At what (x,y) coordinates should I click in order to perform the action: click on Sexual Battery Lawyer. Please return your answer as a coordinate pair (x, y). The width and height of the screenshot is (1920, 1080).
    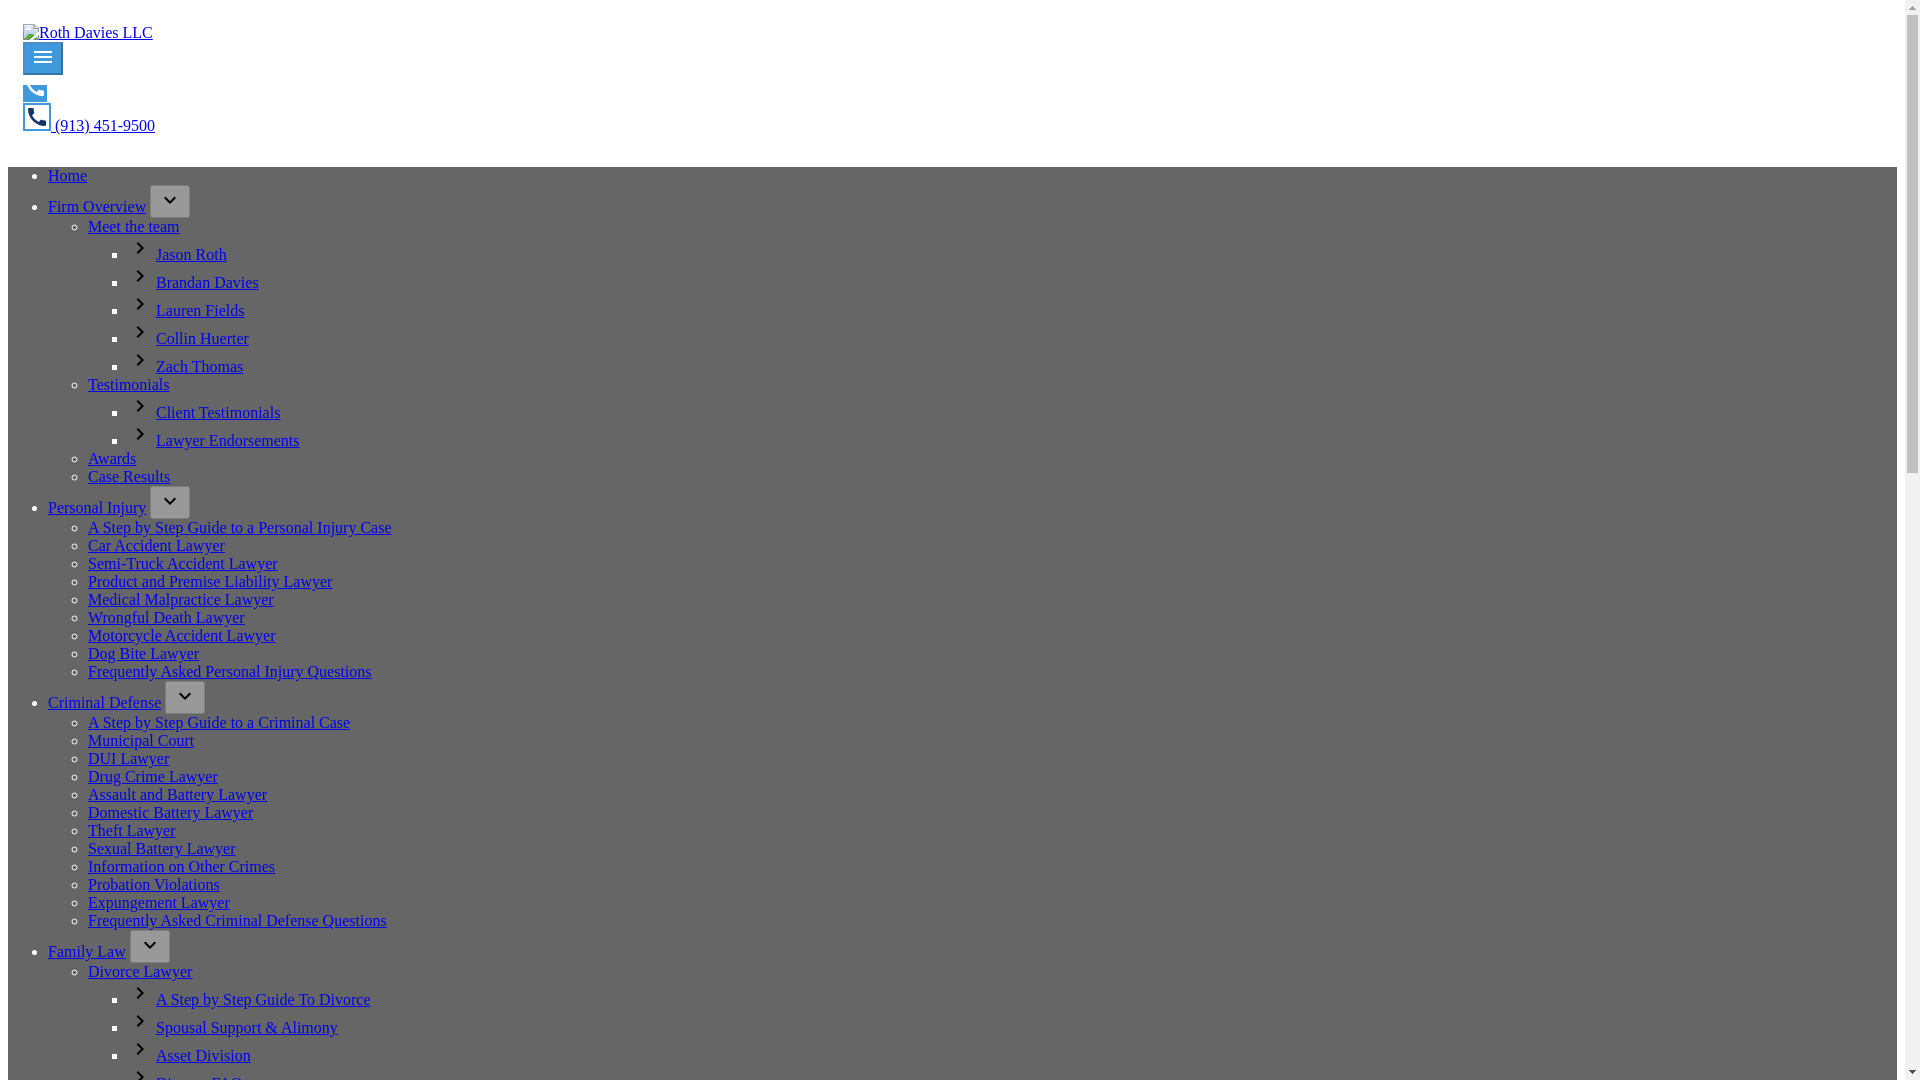
    Looking at the image, I should click on (162, 848).